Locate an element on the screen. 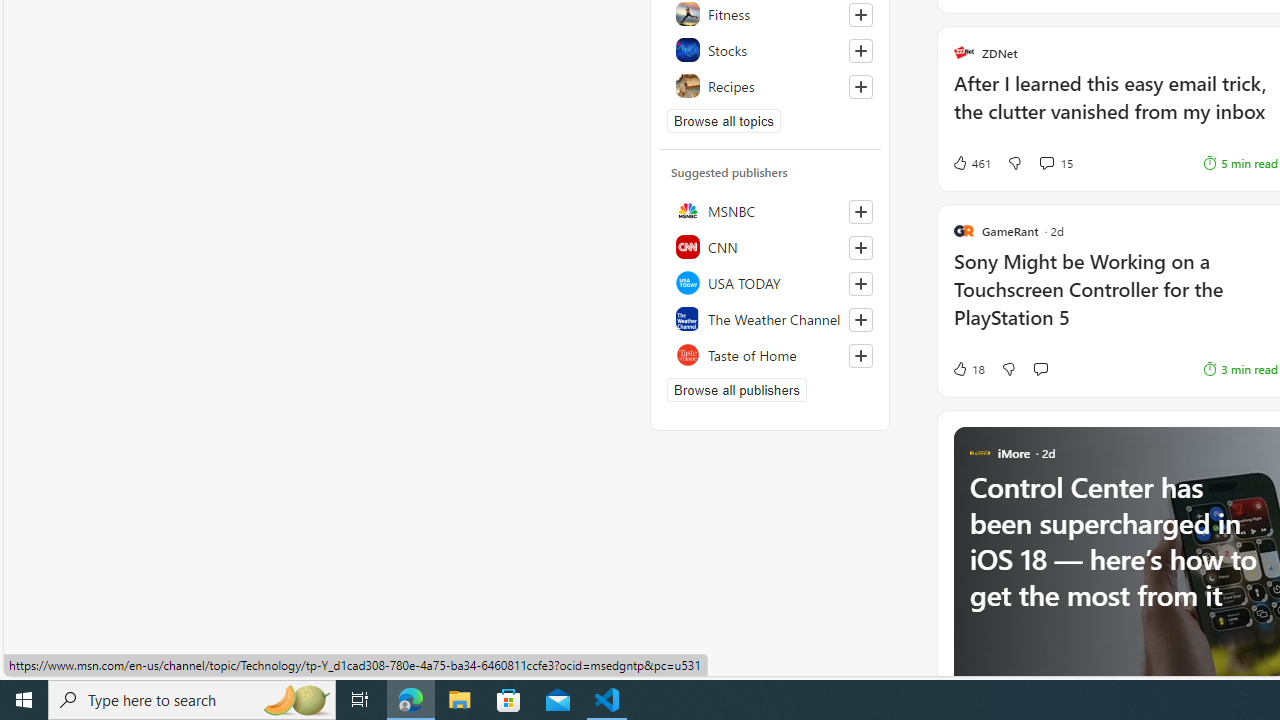 This screenshot has height=720, width=1280. The Weather Channel is located at coordinates (770, 318).